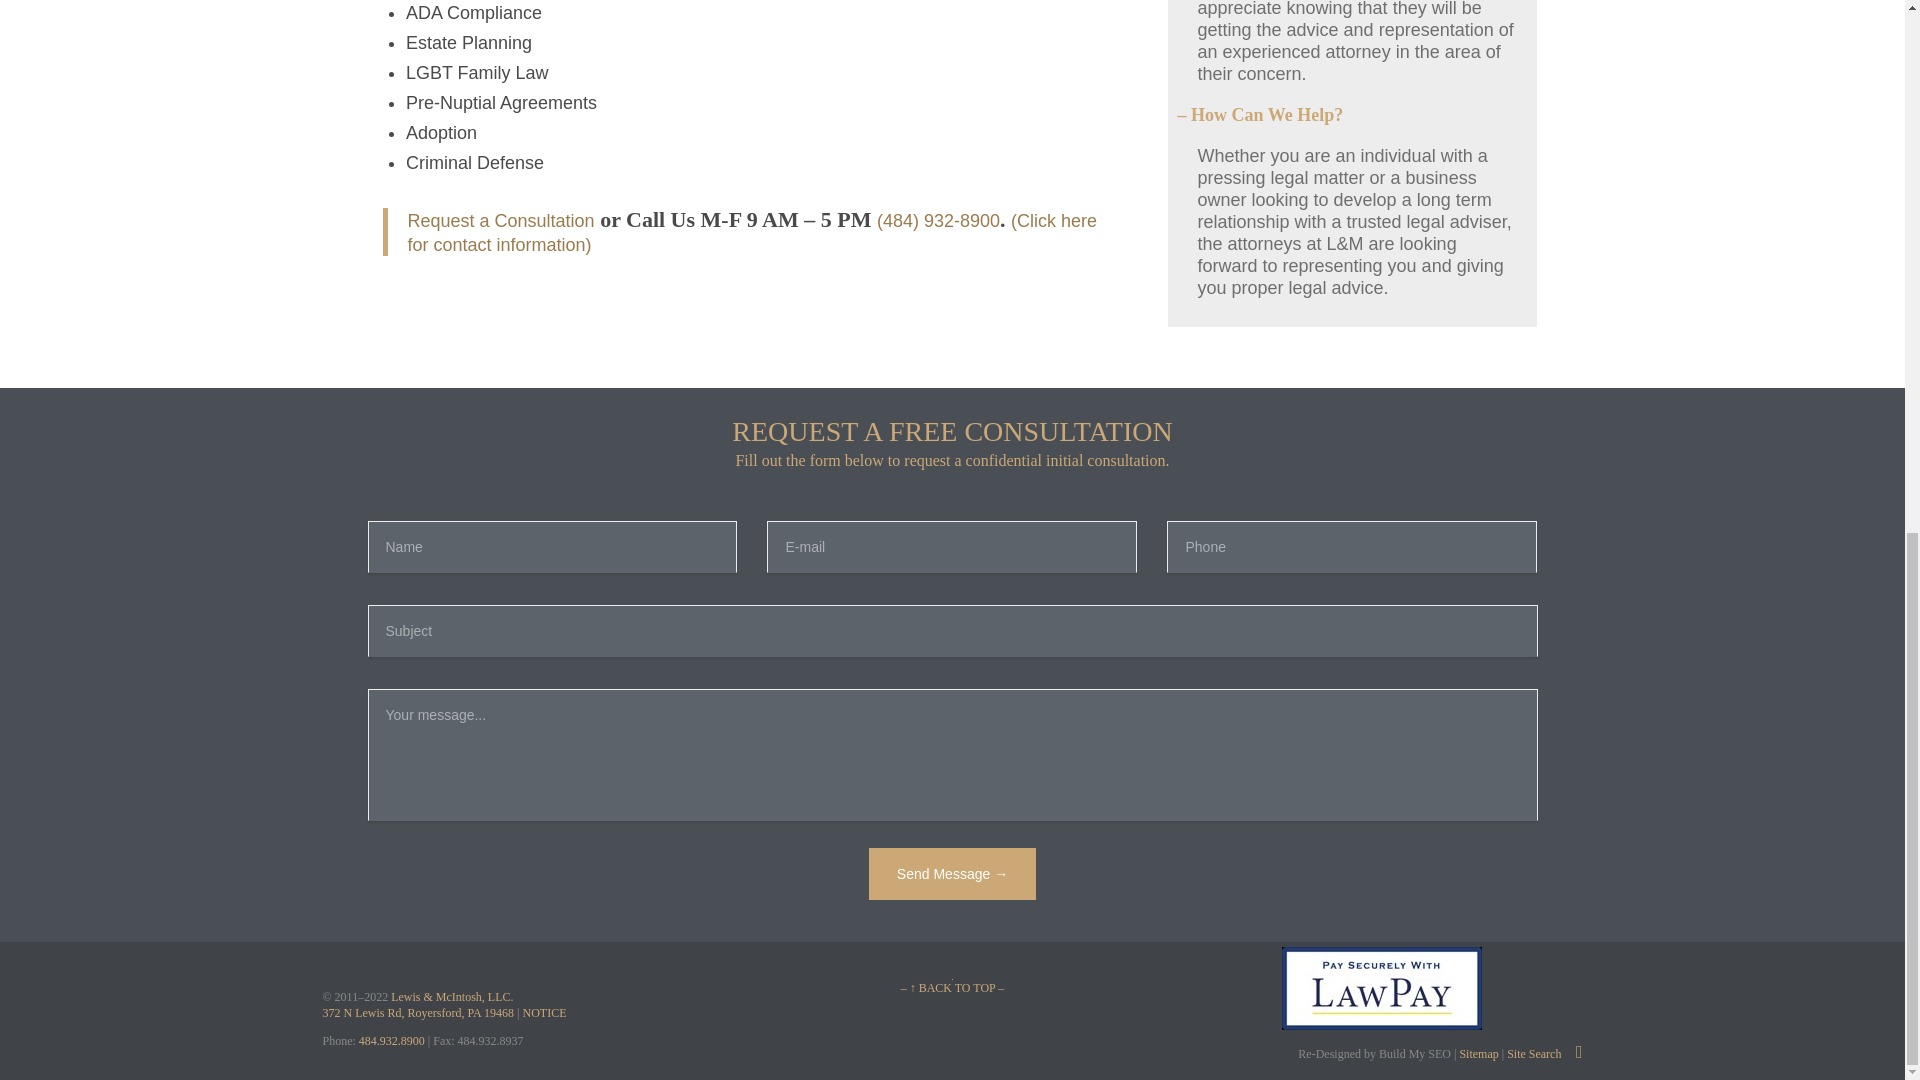 This screenshot has width=1920, height=1080. What do you see at coordinates (501, 220) in the screenshot?
I see `Request a Consultation` at bounding box center [501, 220].